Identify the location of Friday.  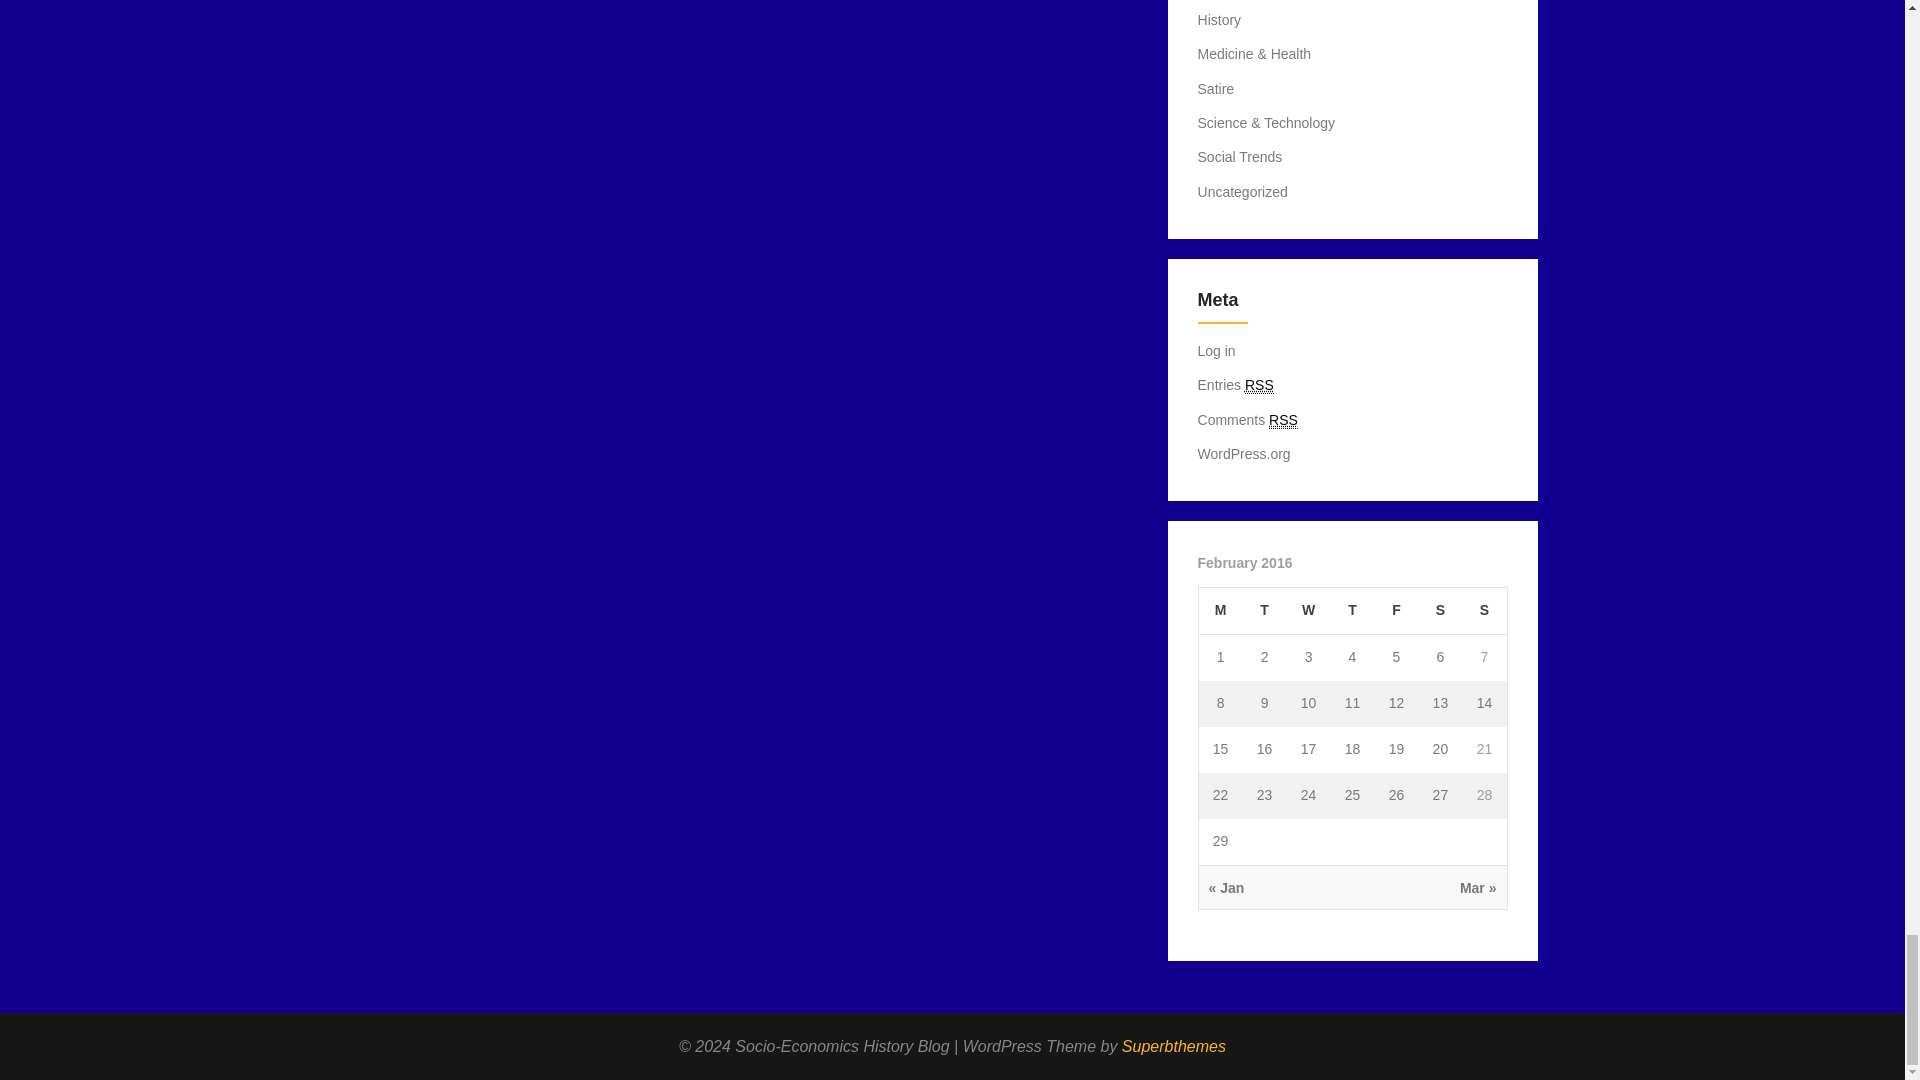
(1396, 611).